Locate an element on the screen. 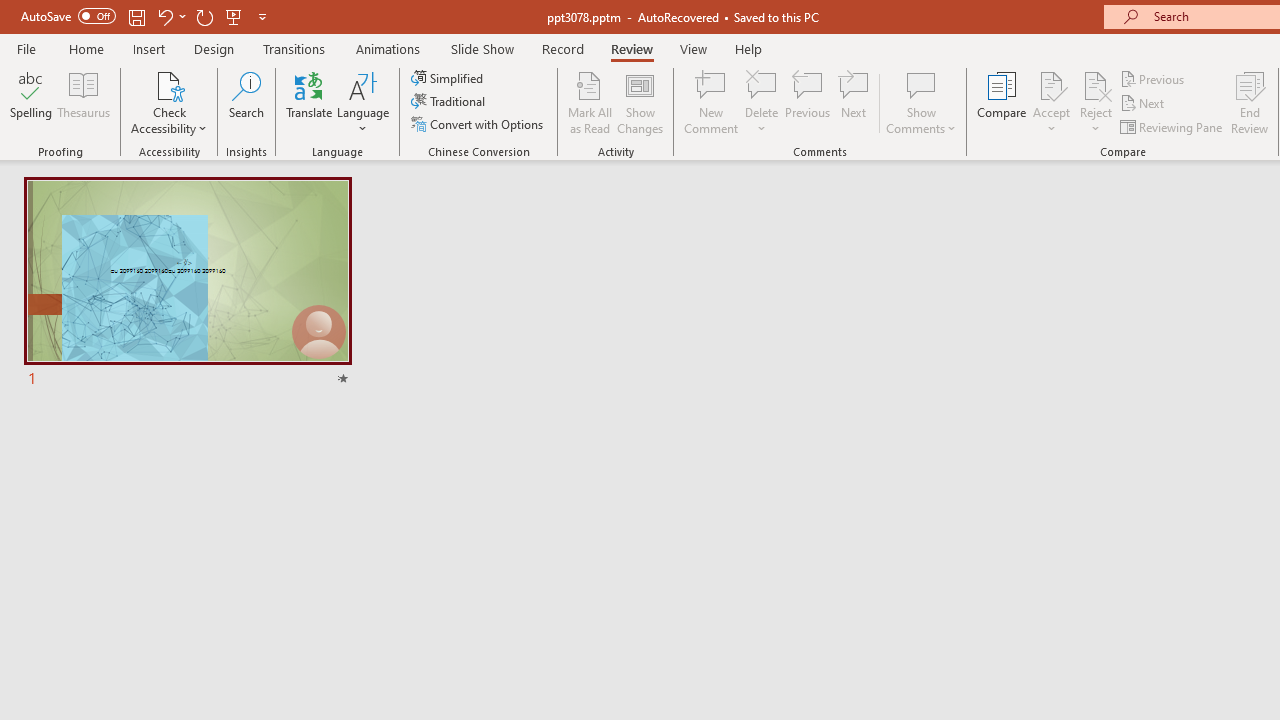 The width and height of the screenshot is (1280, 720). Simplified is located at coordinates (449, 78).